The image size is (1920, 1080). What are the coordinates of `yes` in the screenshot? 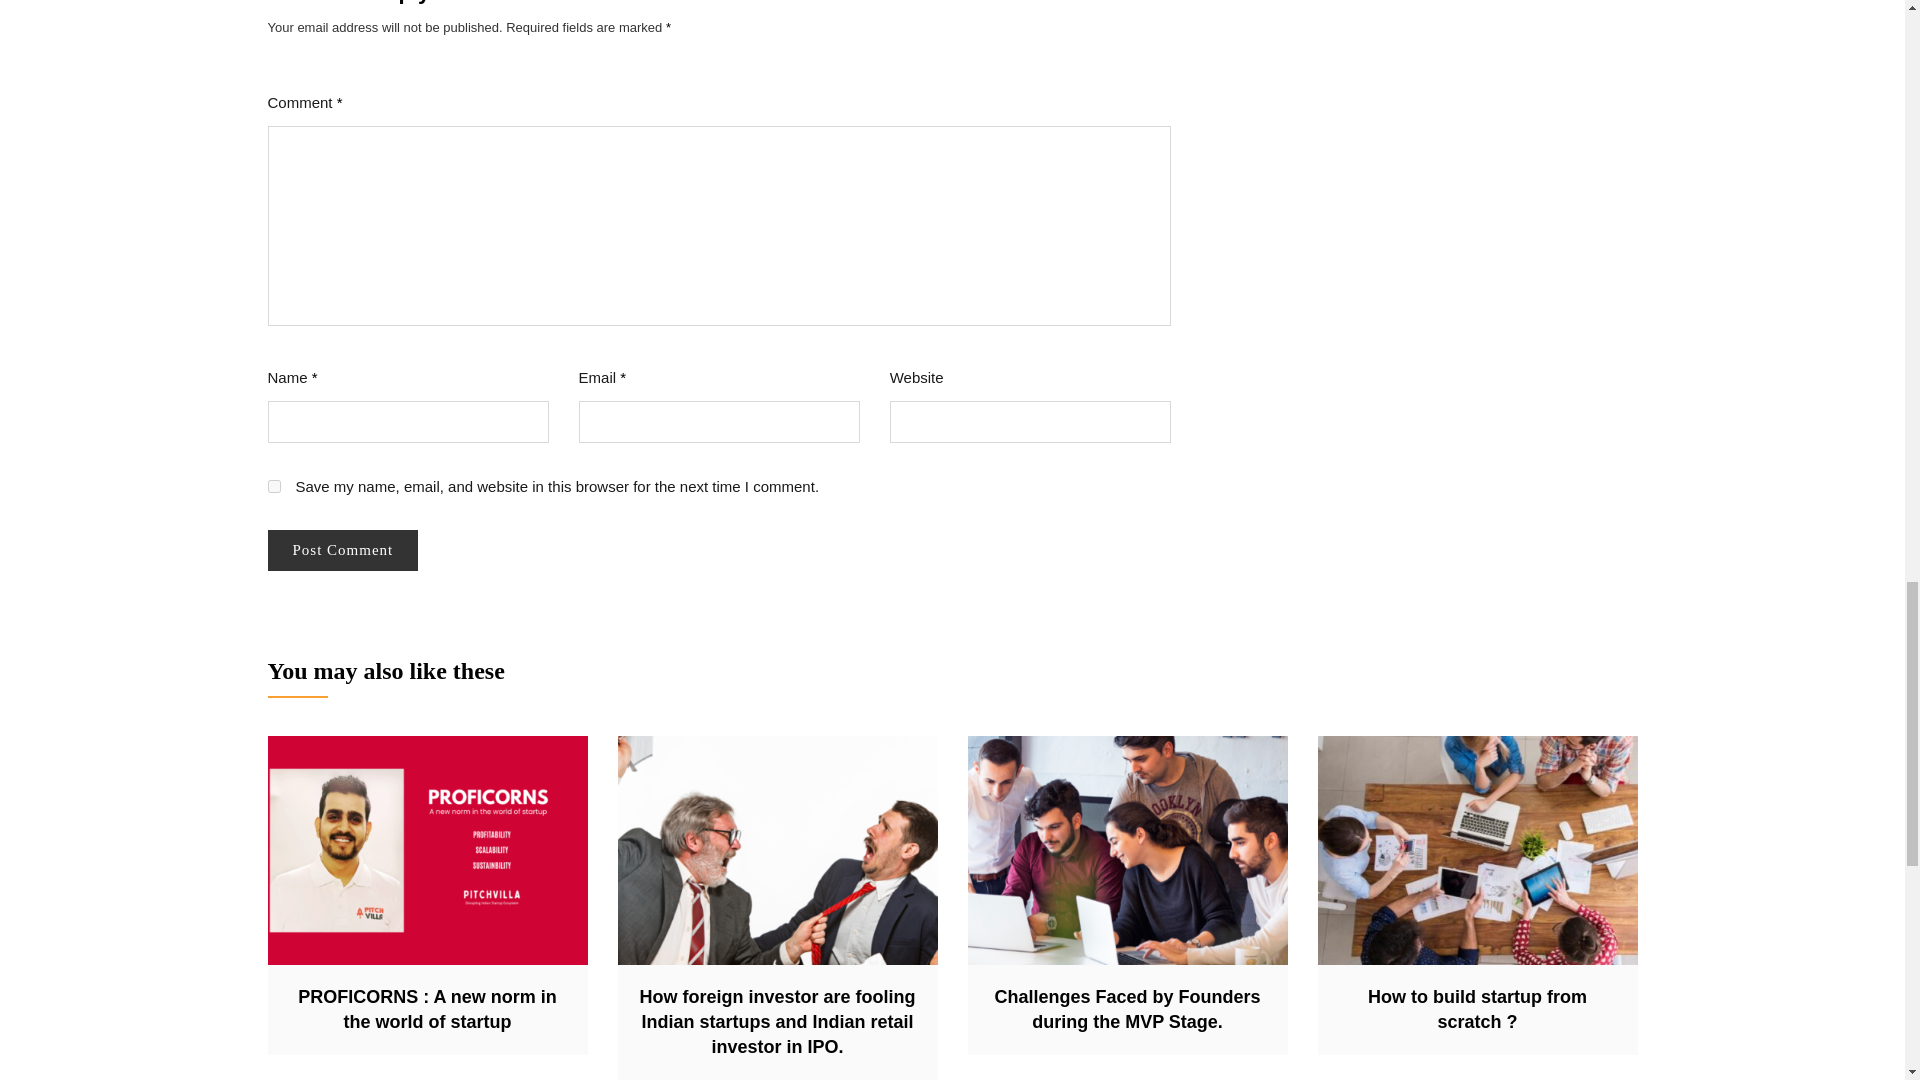 It's located at (274, 486).